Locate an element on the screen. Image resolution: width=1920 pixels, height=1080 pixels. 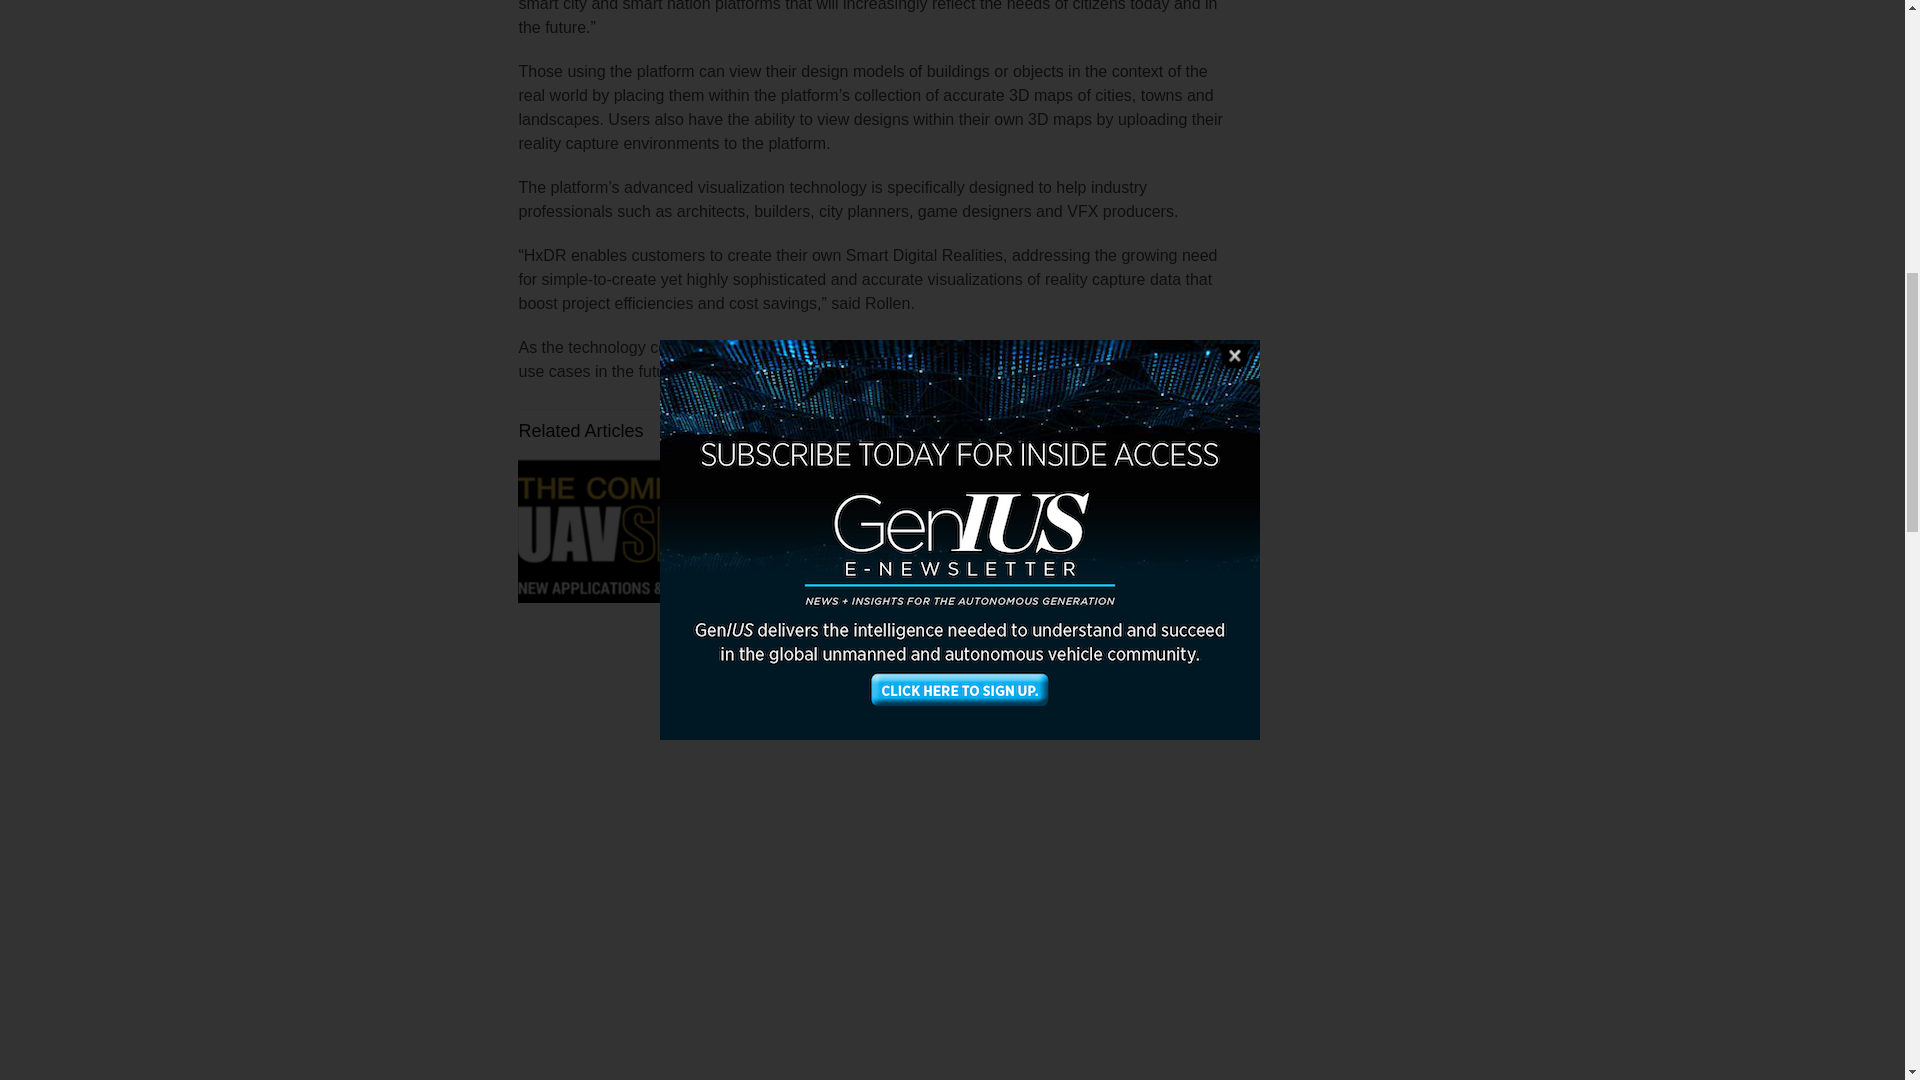
3rd party ad content is located at coordinates (392, 37).